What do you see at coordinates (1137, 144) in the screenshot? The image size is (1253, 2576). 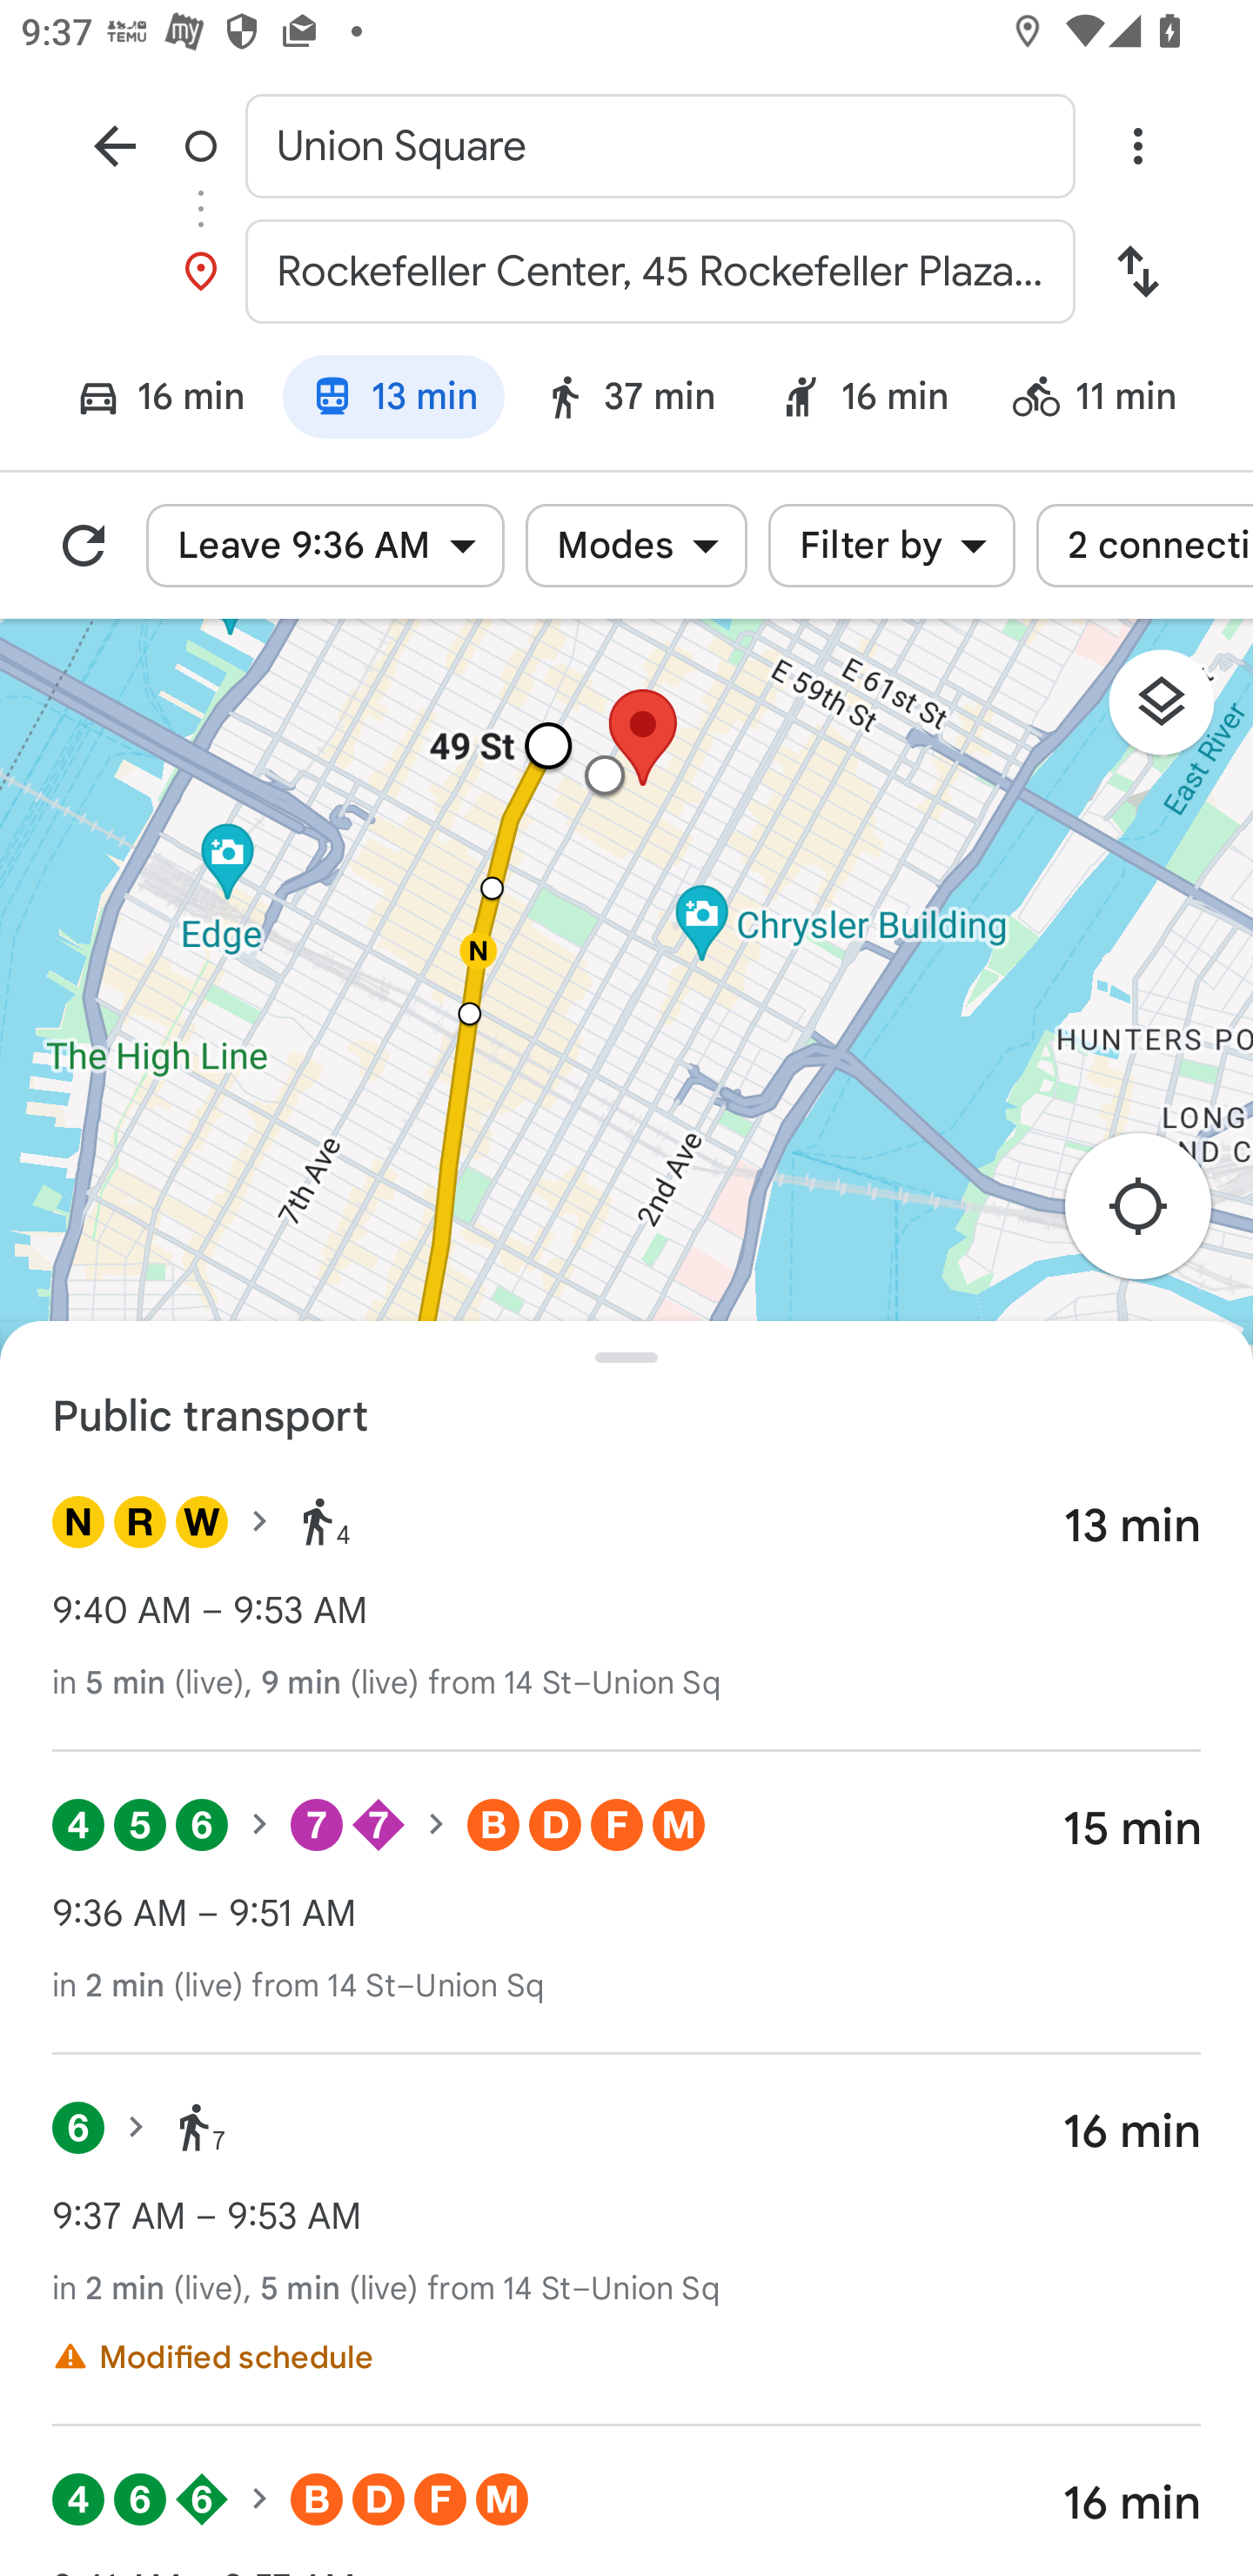 I see `Overflow menu` at bounding box center [1137, 144].